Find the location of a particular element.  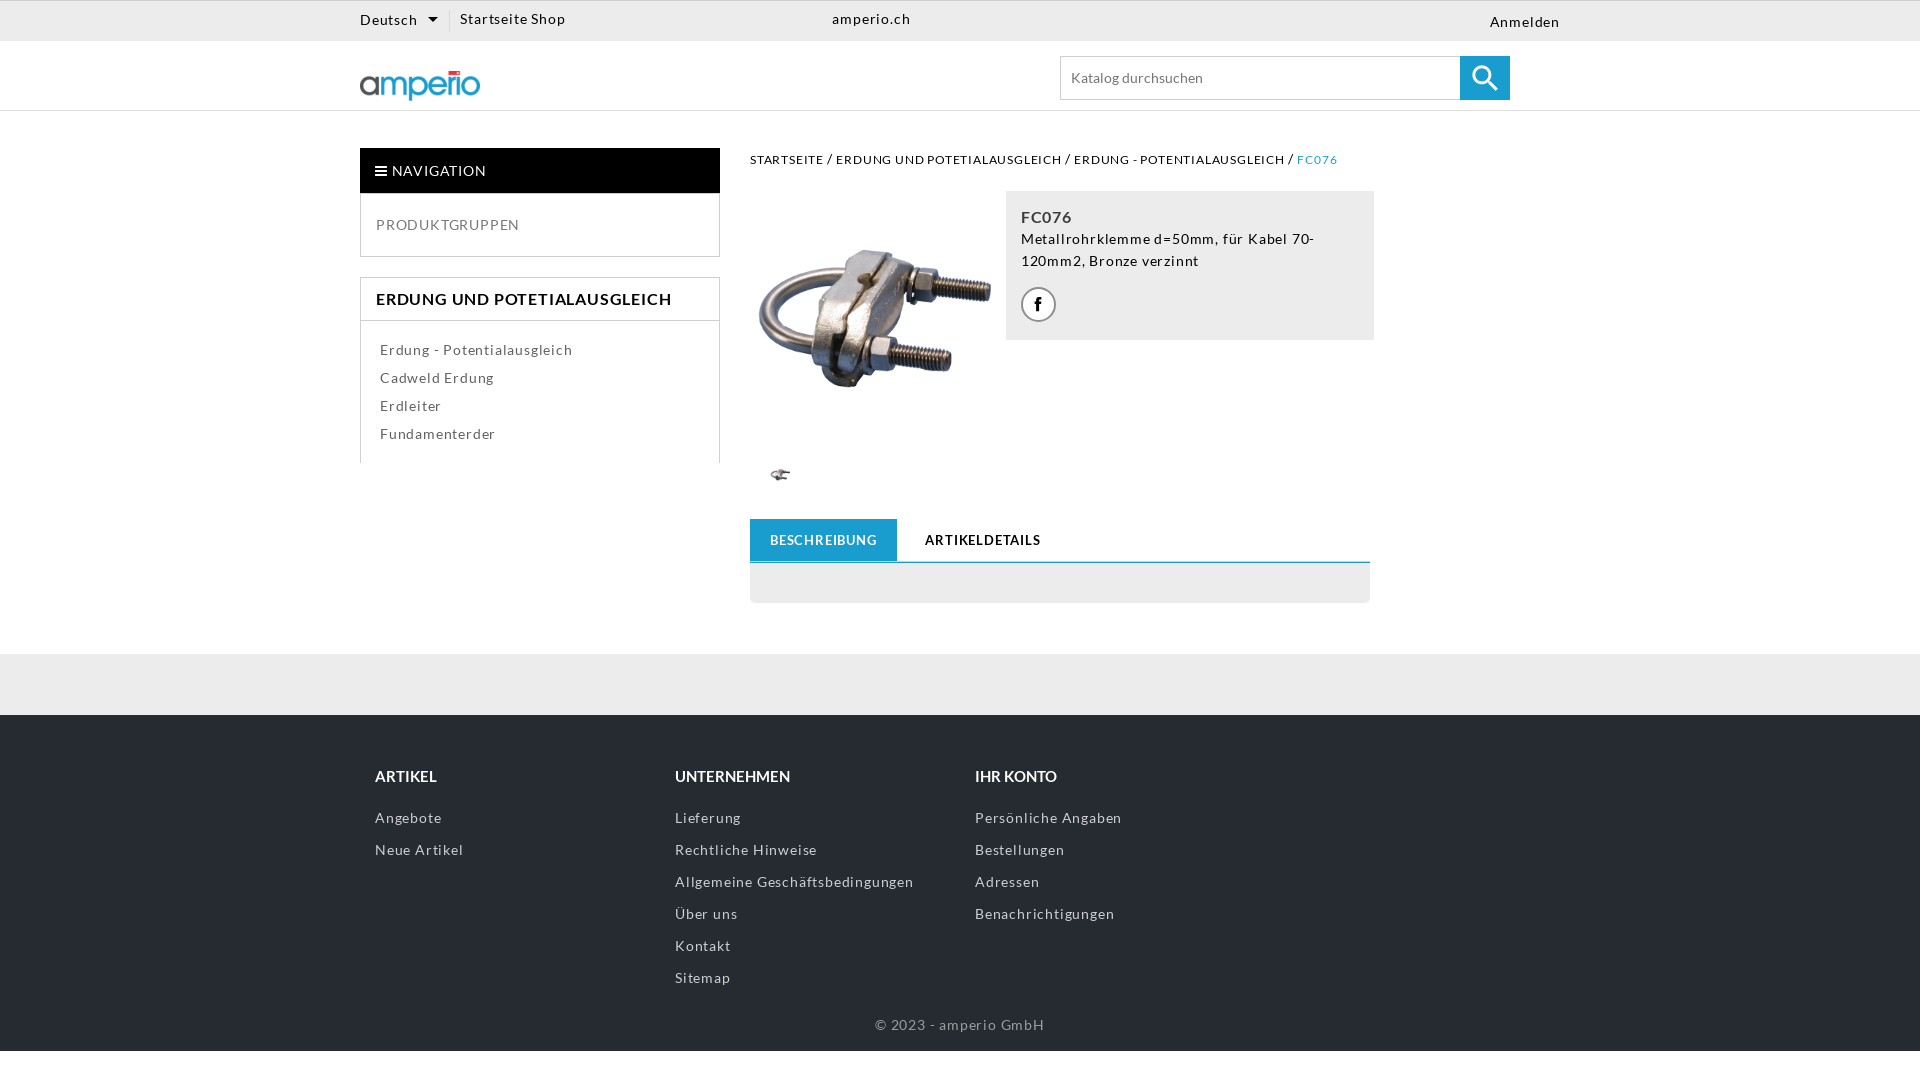

Erdung - Potentialausgleich is located at coordinates (476, 350).